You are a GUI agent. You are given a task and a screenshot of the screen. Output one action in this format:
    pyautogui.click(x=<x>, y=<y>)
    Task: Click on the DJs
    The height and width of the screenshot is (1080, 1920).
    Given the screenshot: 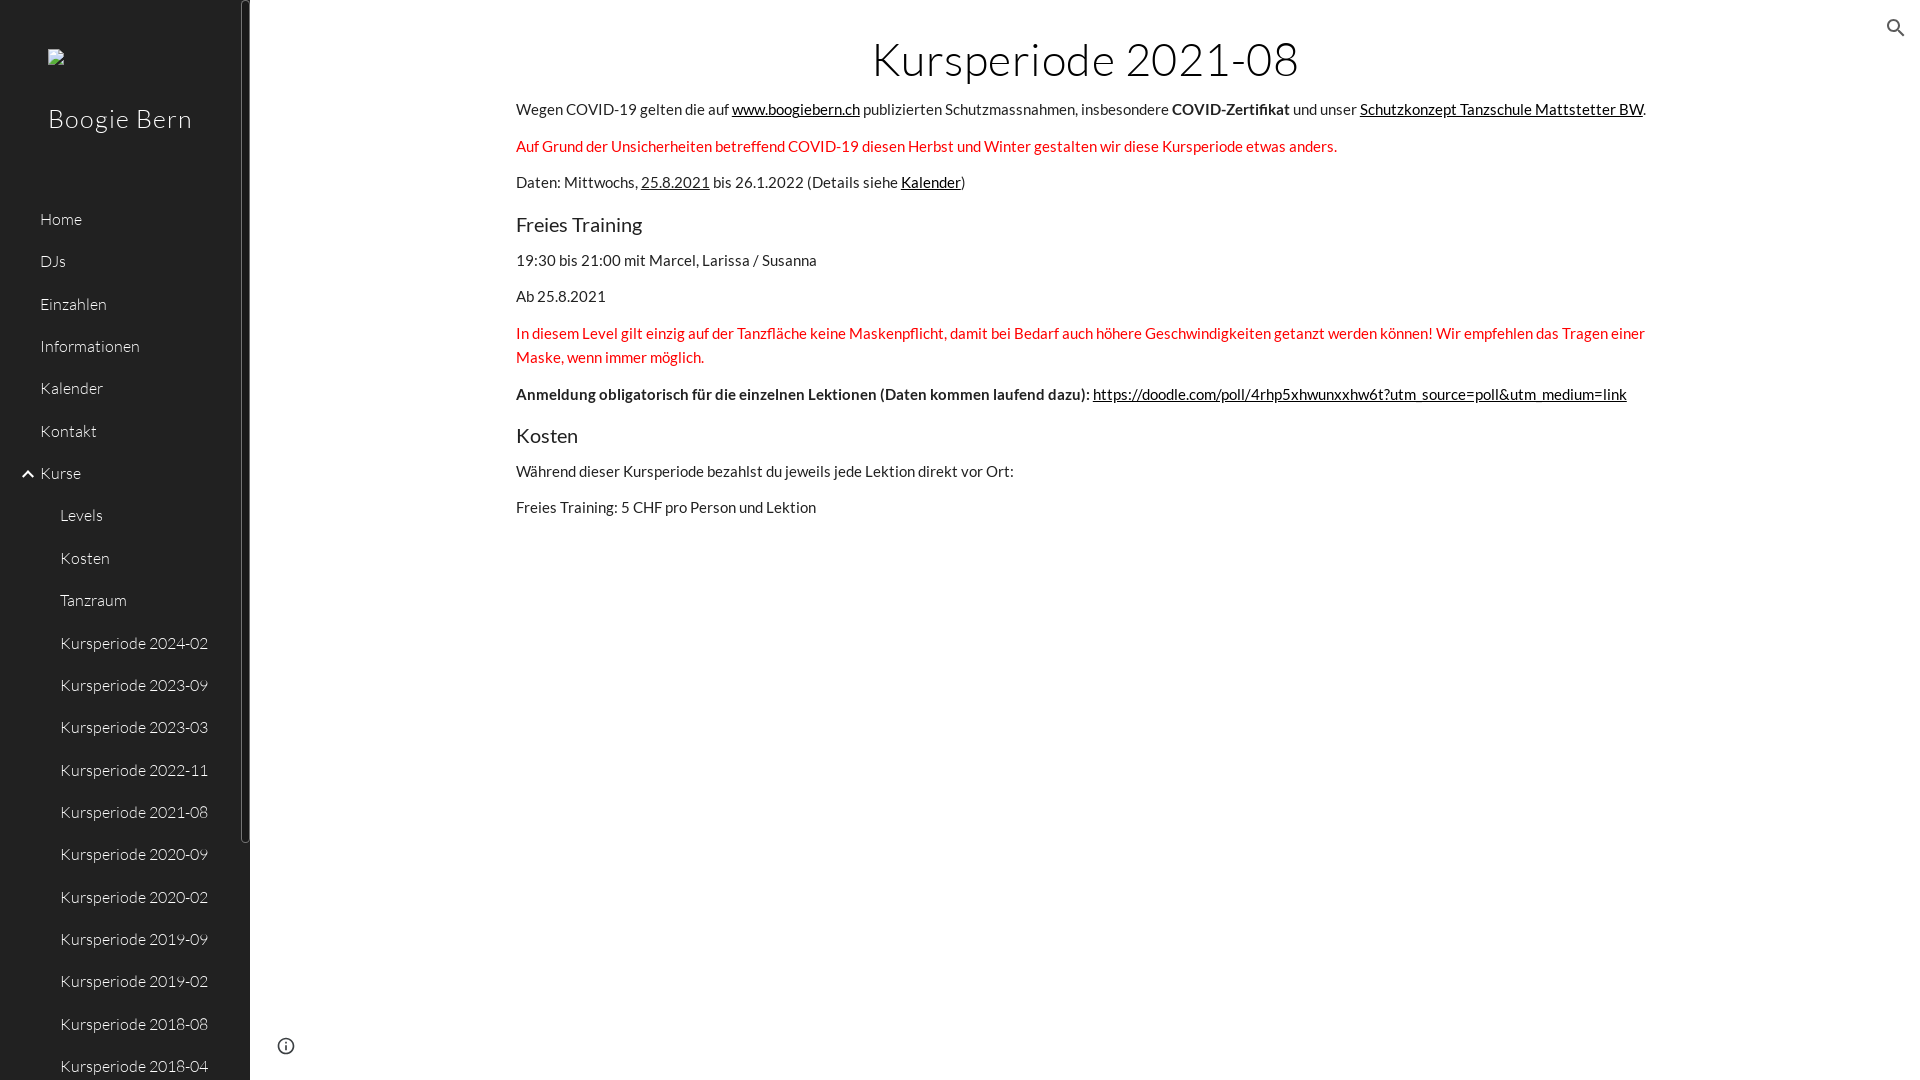 What is the action you would take?
    pyautogui.click(x=132, y=262)
    